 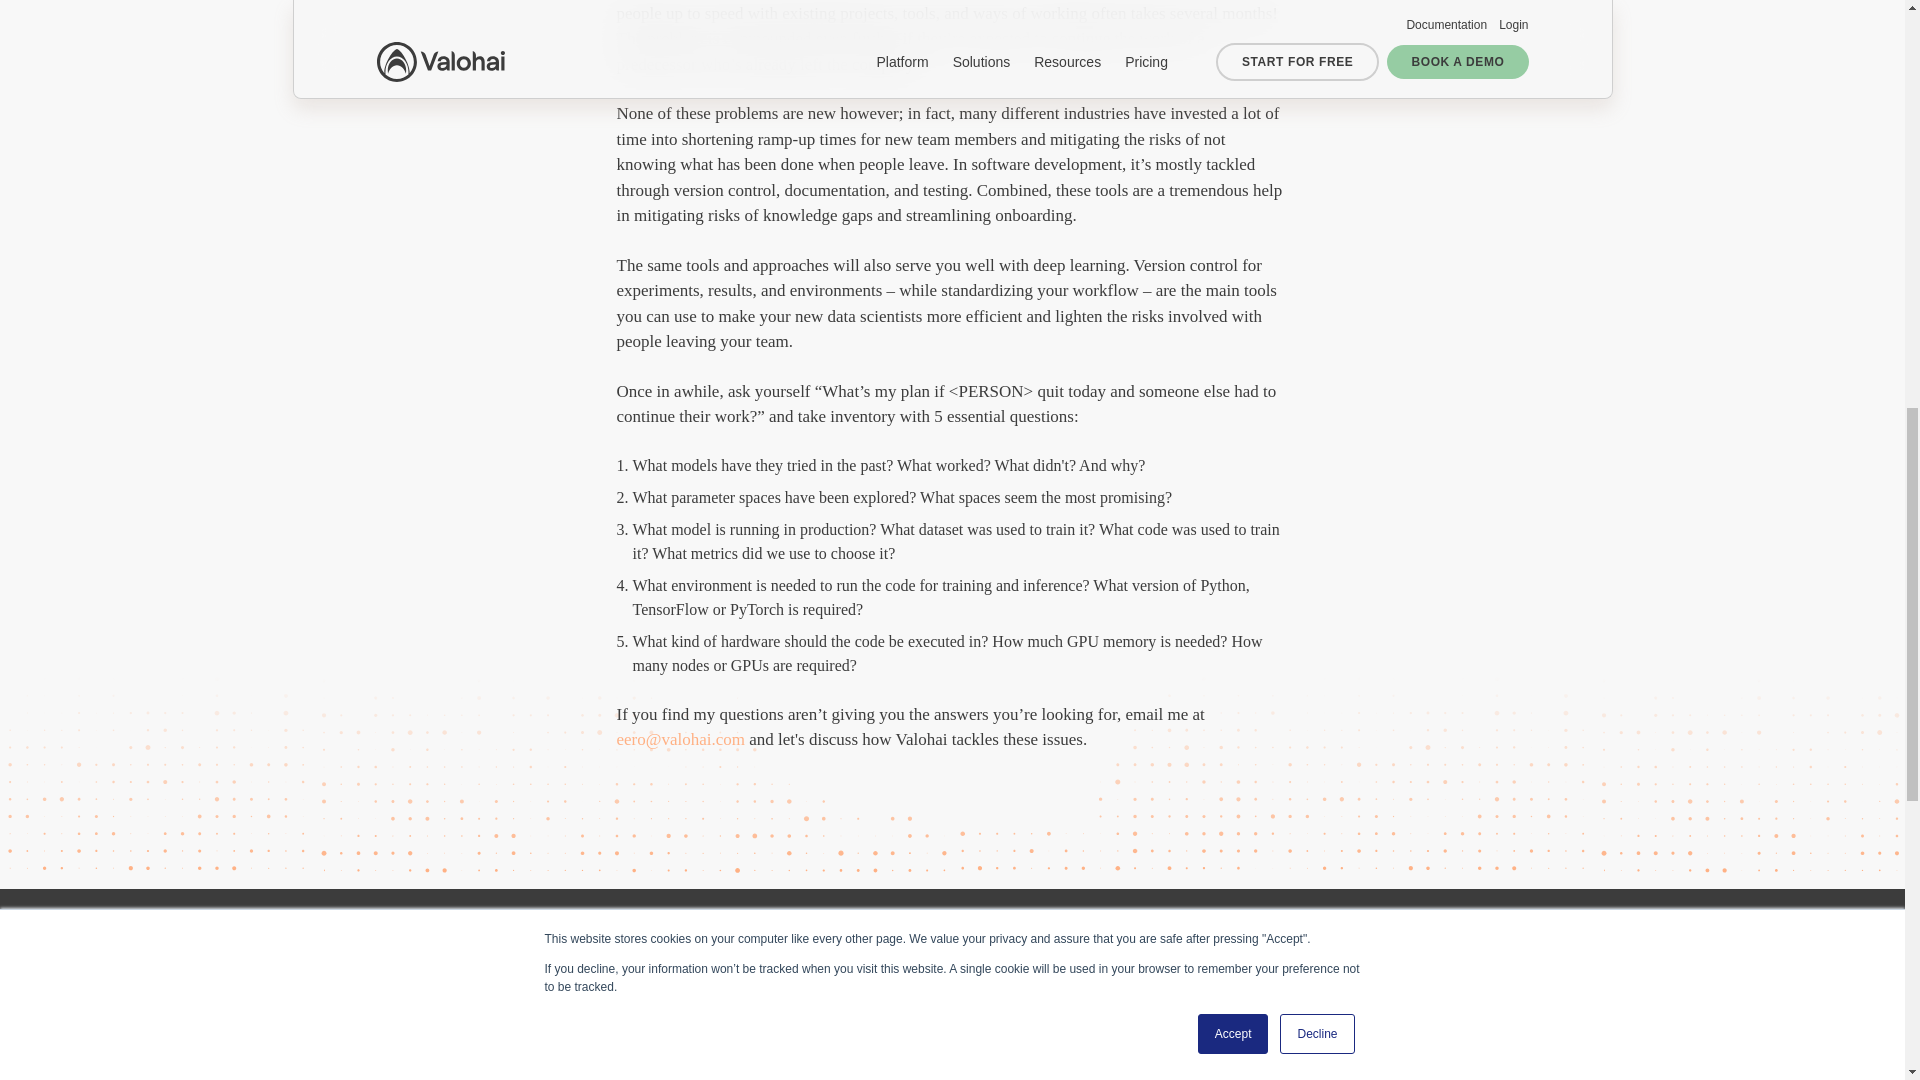 What do you see at coordinates (504, 960) in the screenshot?
I see `Why closed-source LLMs are not suited for production` at bounding box center [504, 960].